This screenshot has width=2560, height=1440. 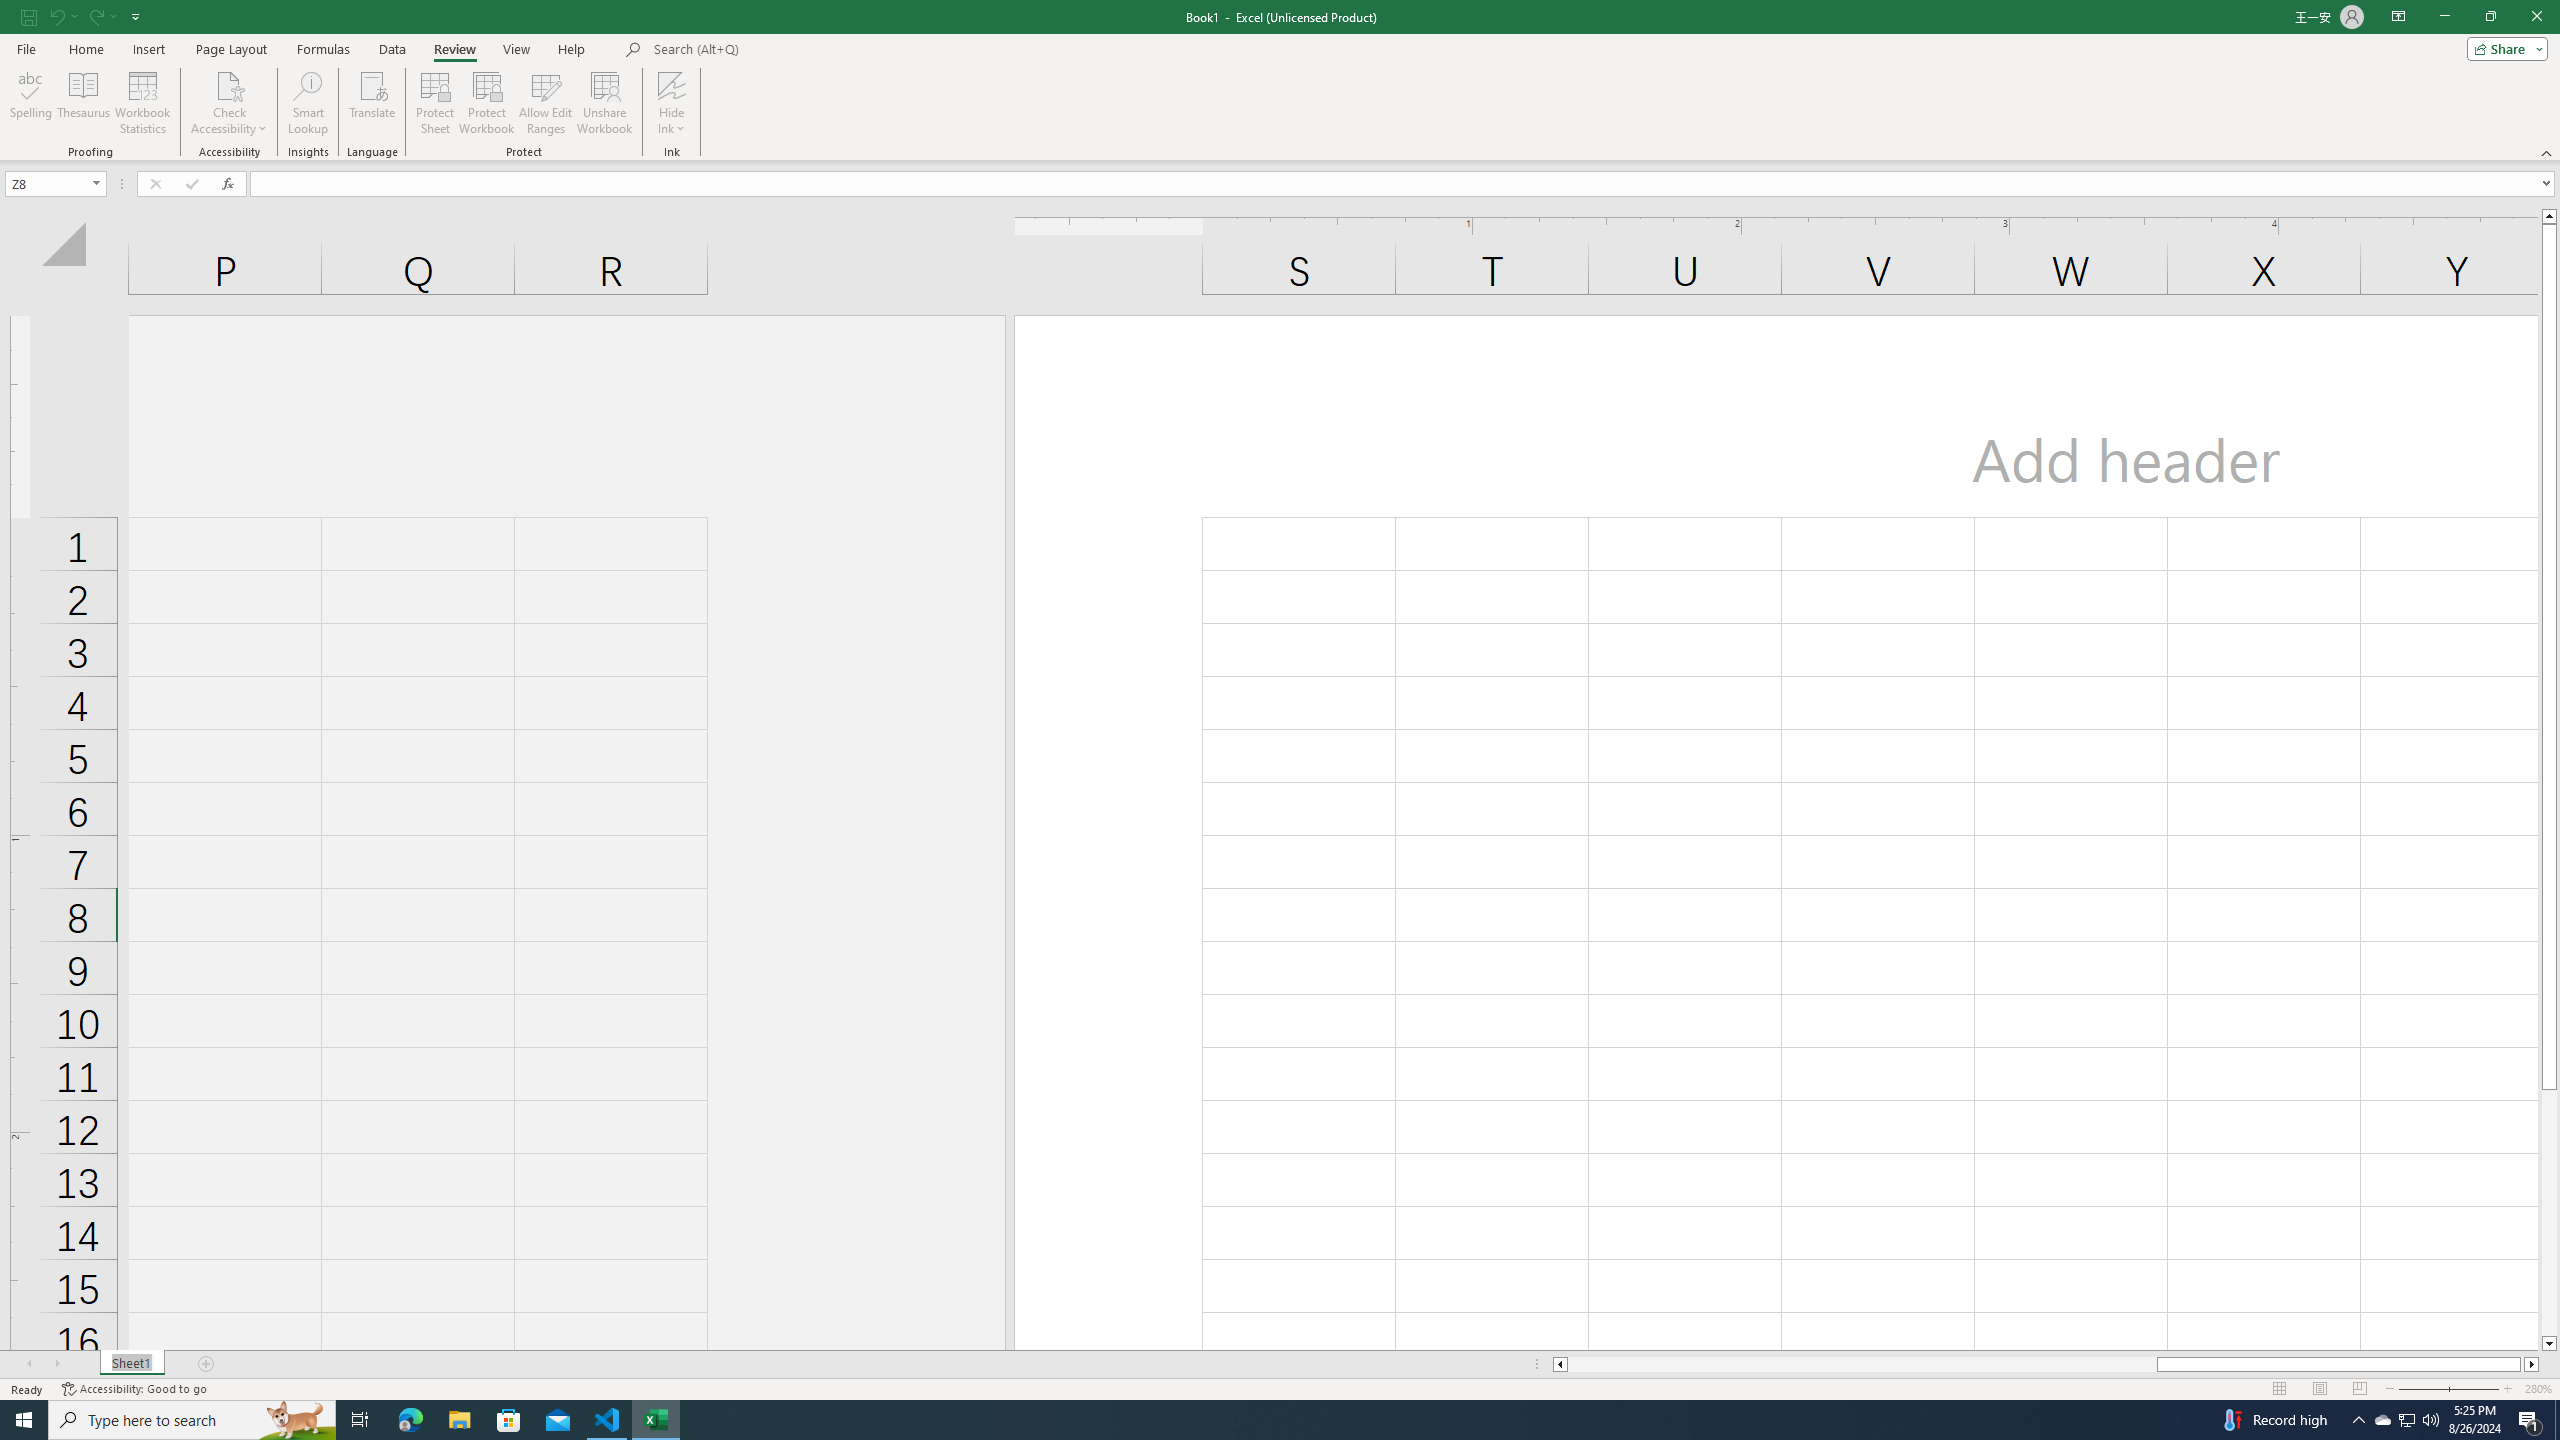 I want to click on Check Accessibility, so click(x=228, y=85).